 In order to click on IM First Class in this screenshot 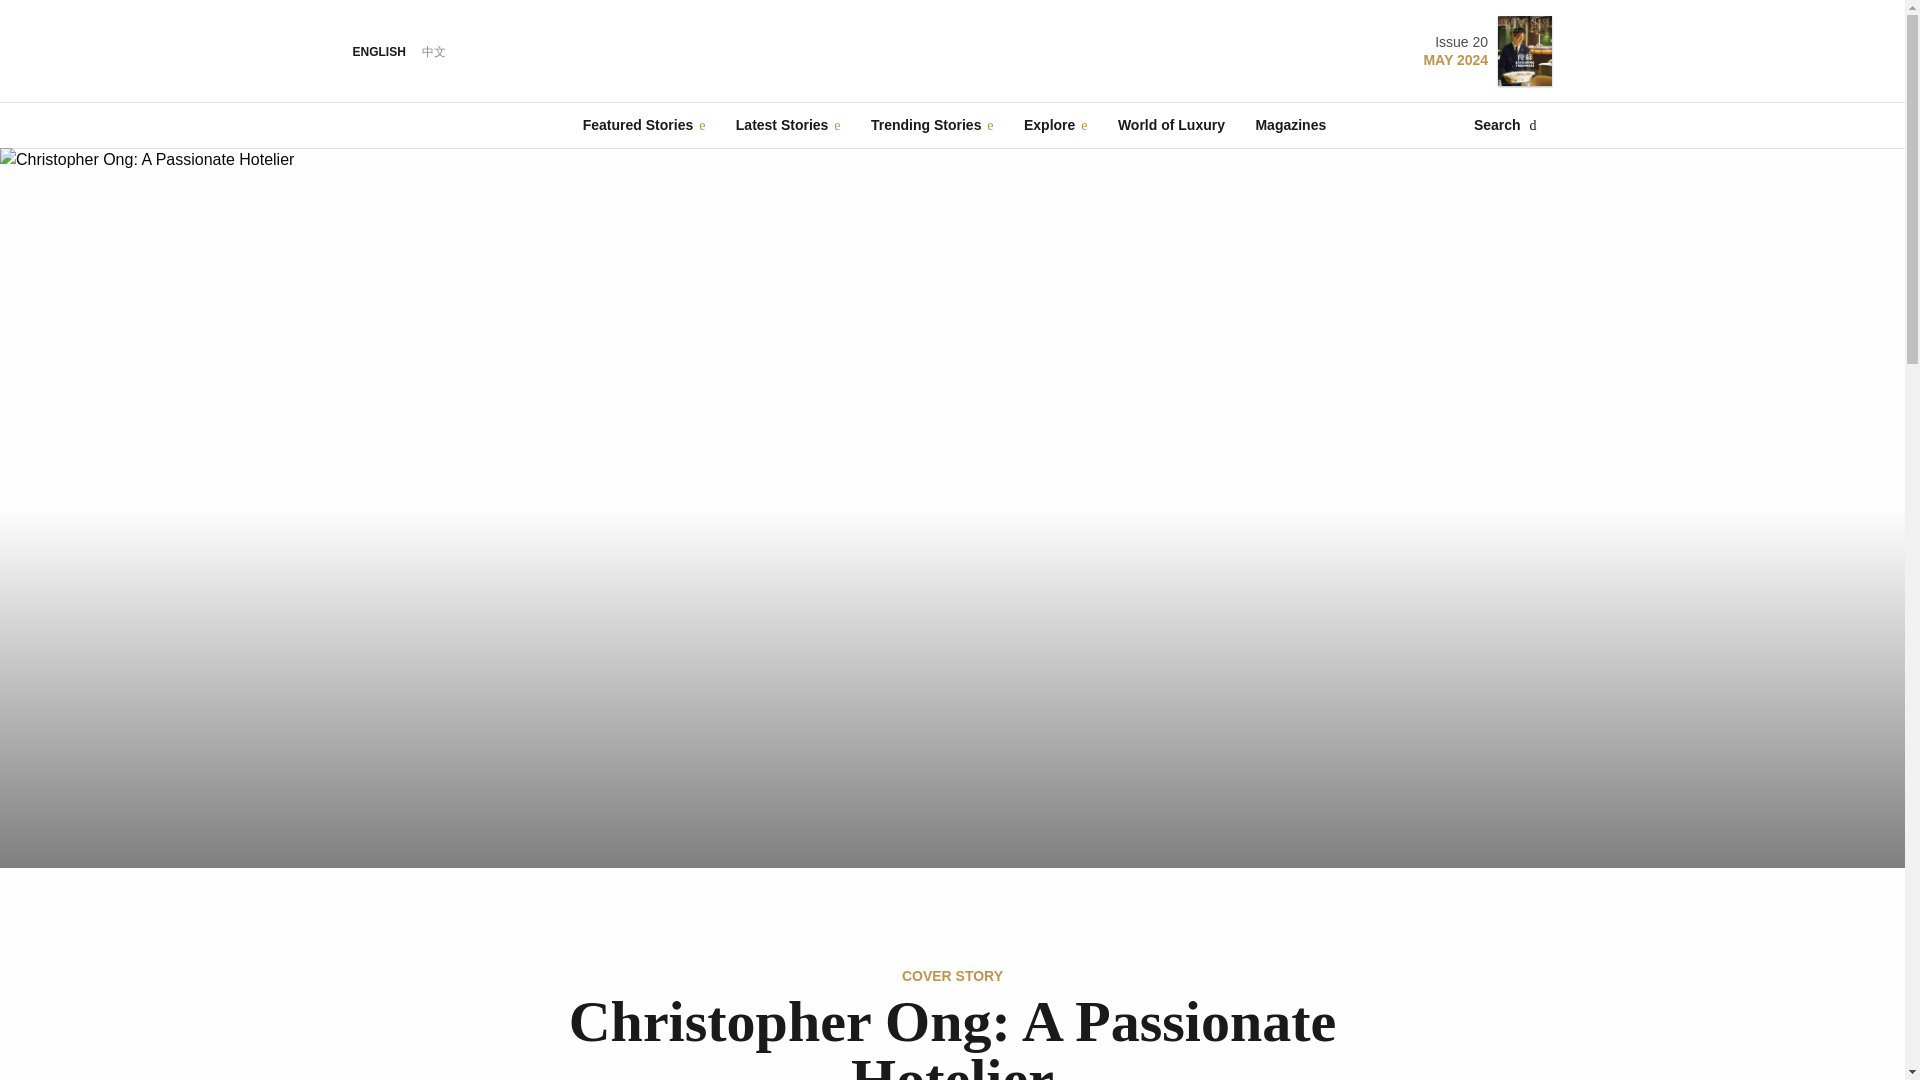, I will do `click(952, 50)`.